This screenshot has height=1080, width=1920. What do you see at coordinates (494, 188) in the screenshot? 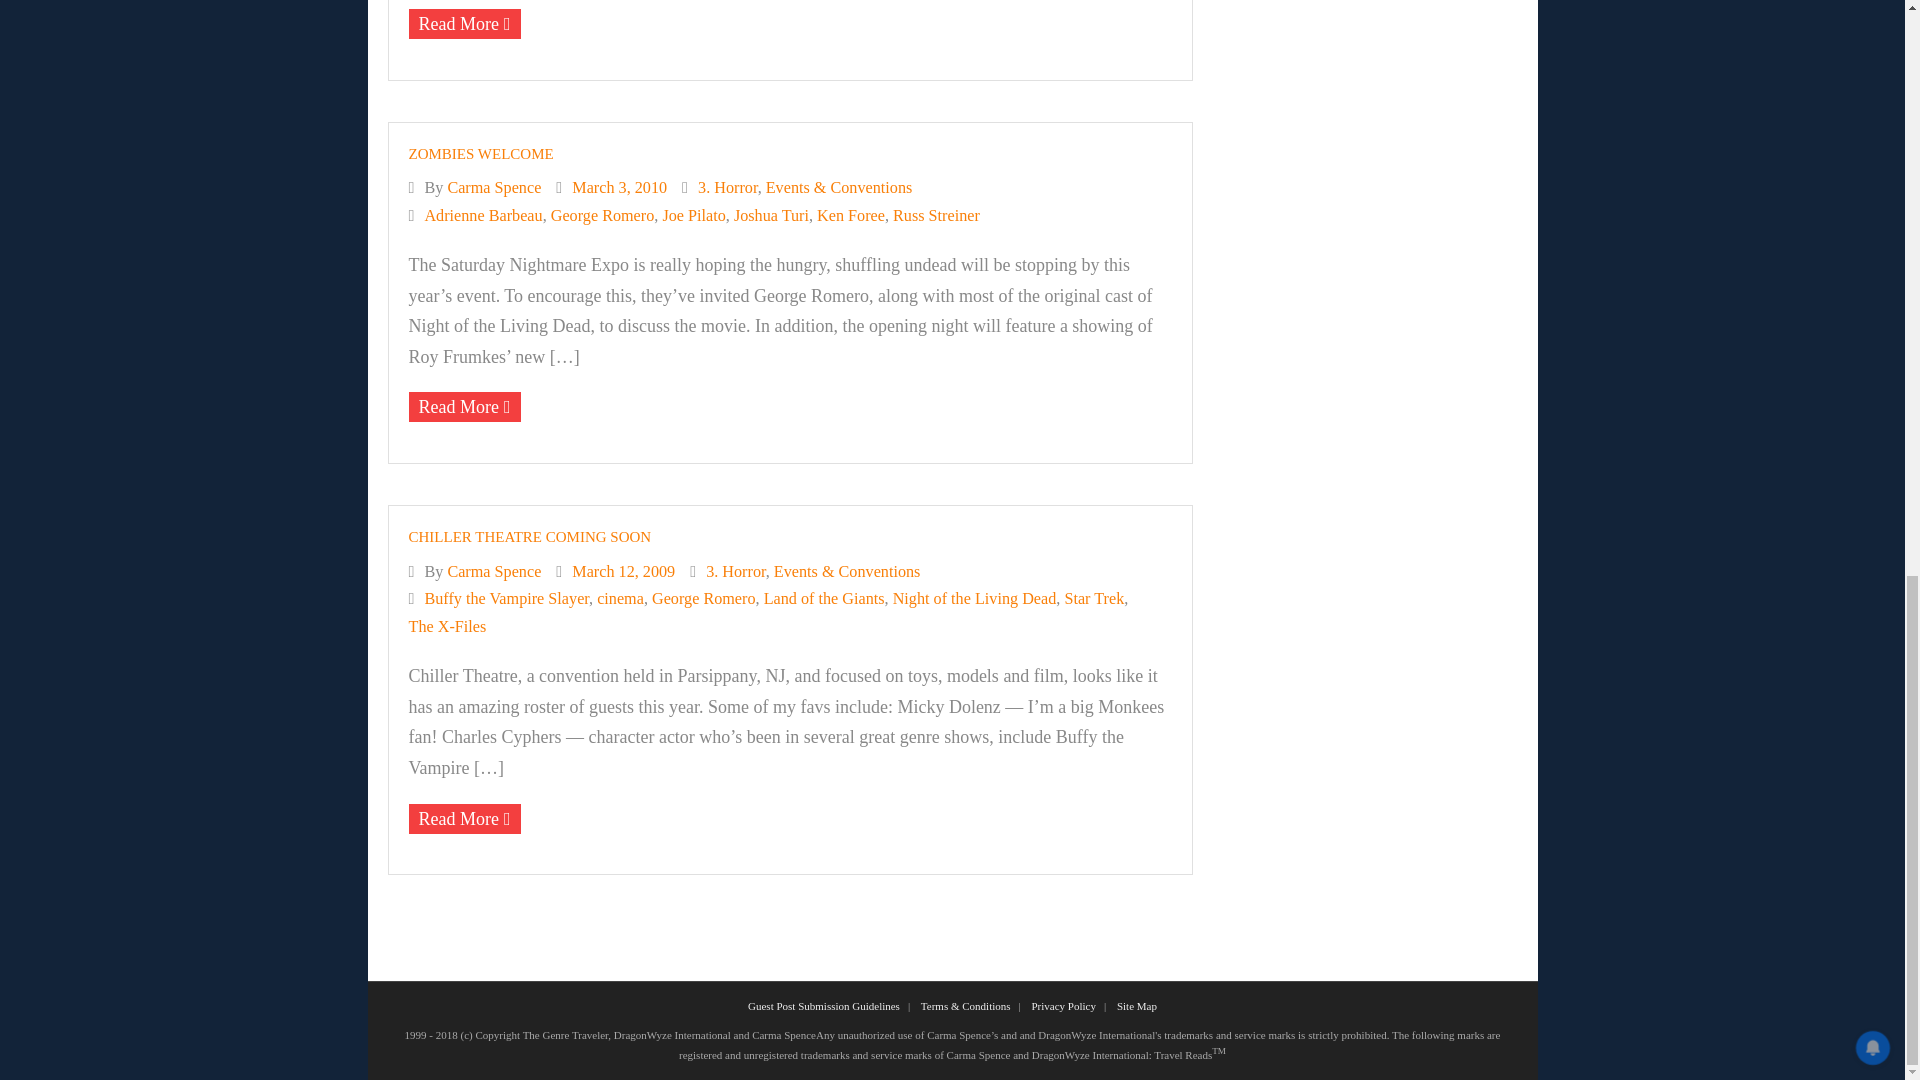
I see `View all posts by Carma Spence` at bounding box center [494, 188].